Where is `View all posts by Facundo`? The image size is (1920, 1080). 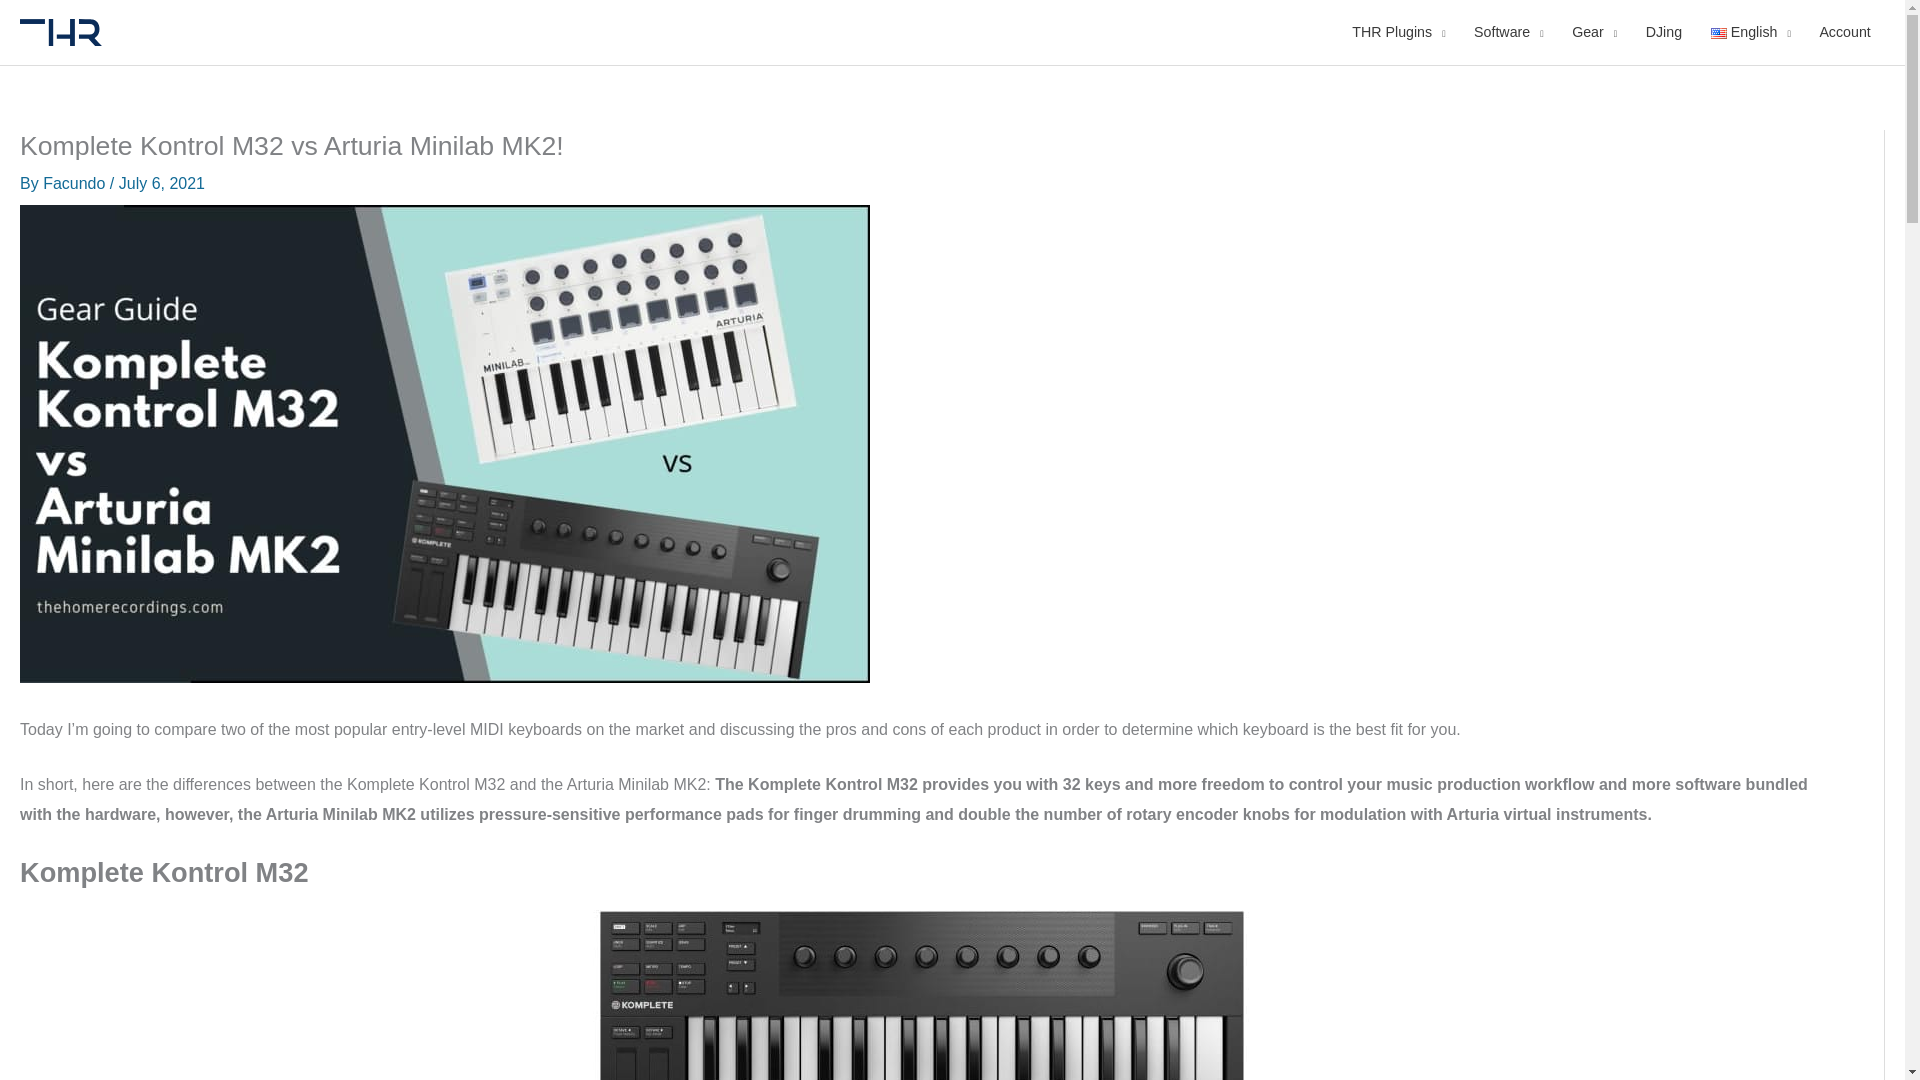 View all posts by Facundo is located at coordinates (76, 183).